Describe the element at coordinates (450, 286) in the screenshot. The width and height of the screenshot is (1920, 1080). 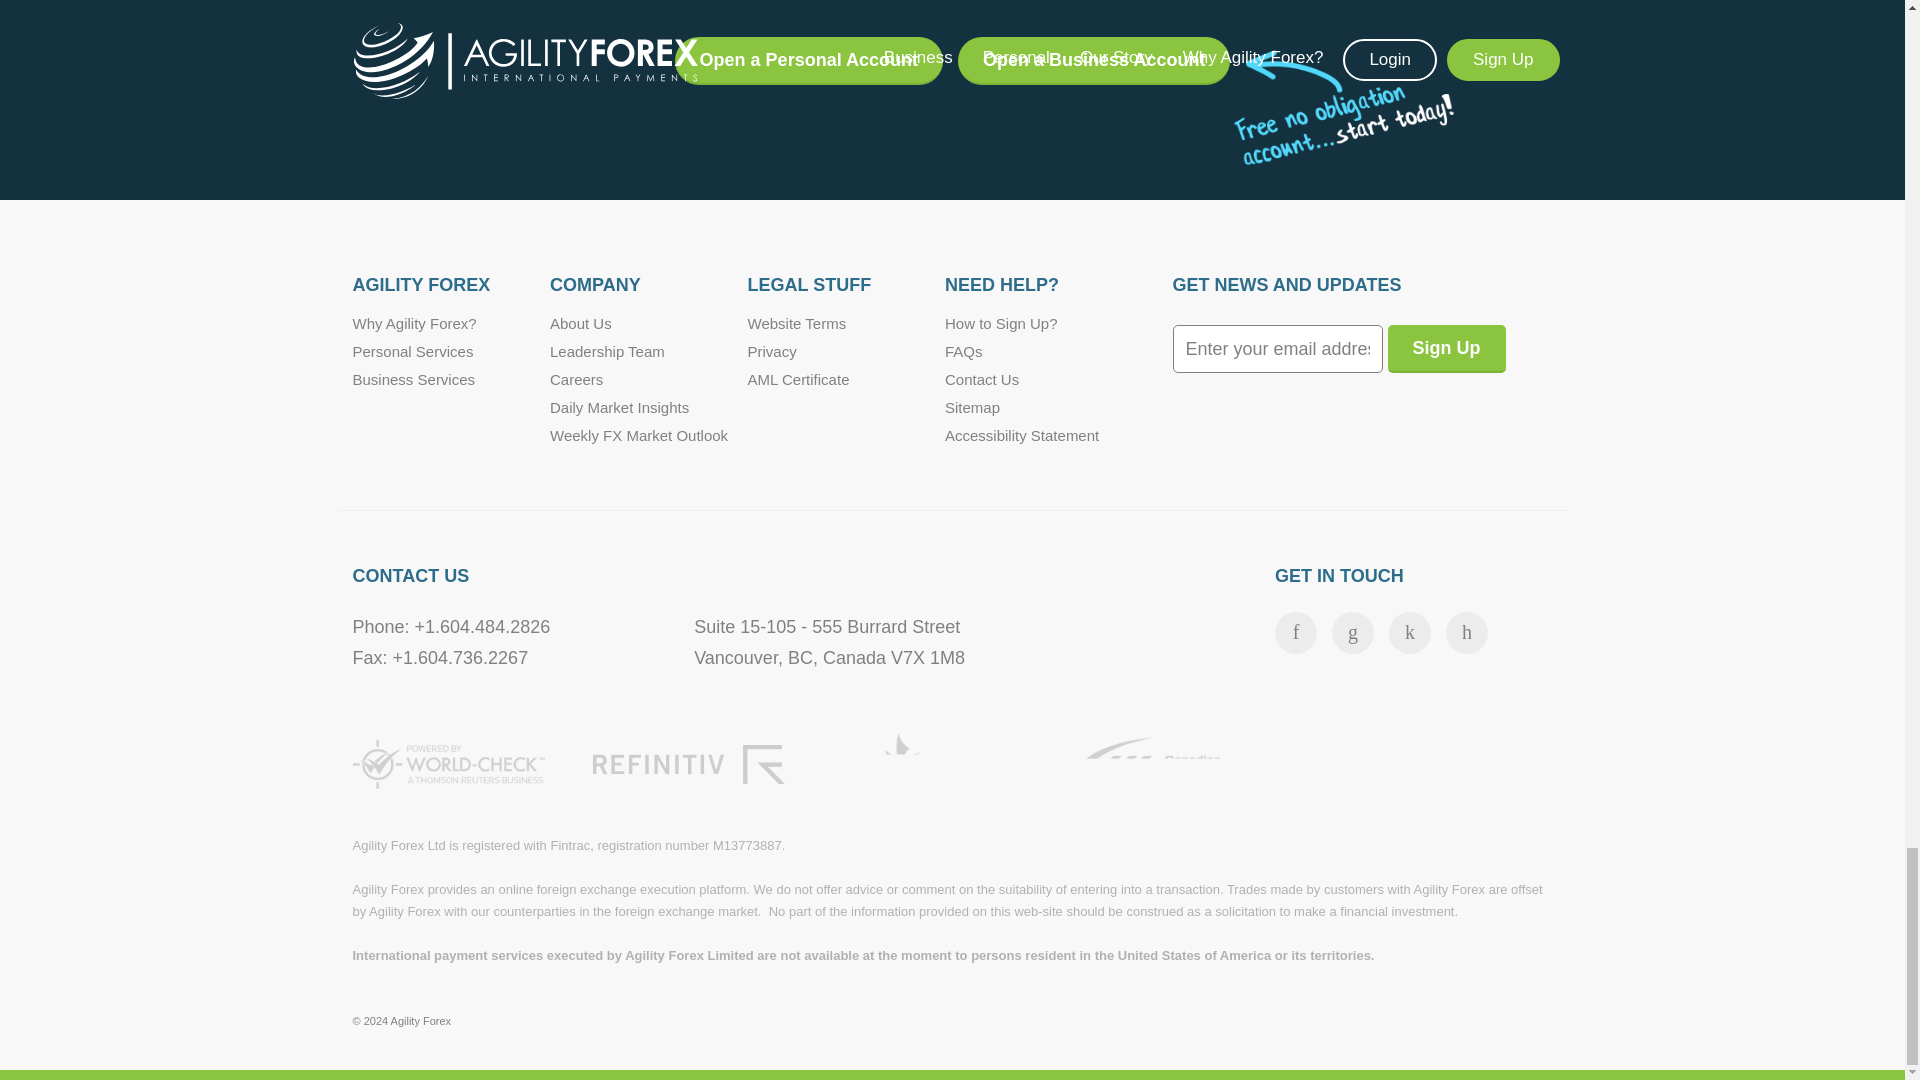
I see `AGILITY FOREX` at that location.